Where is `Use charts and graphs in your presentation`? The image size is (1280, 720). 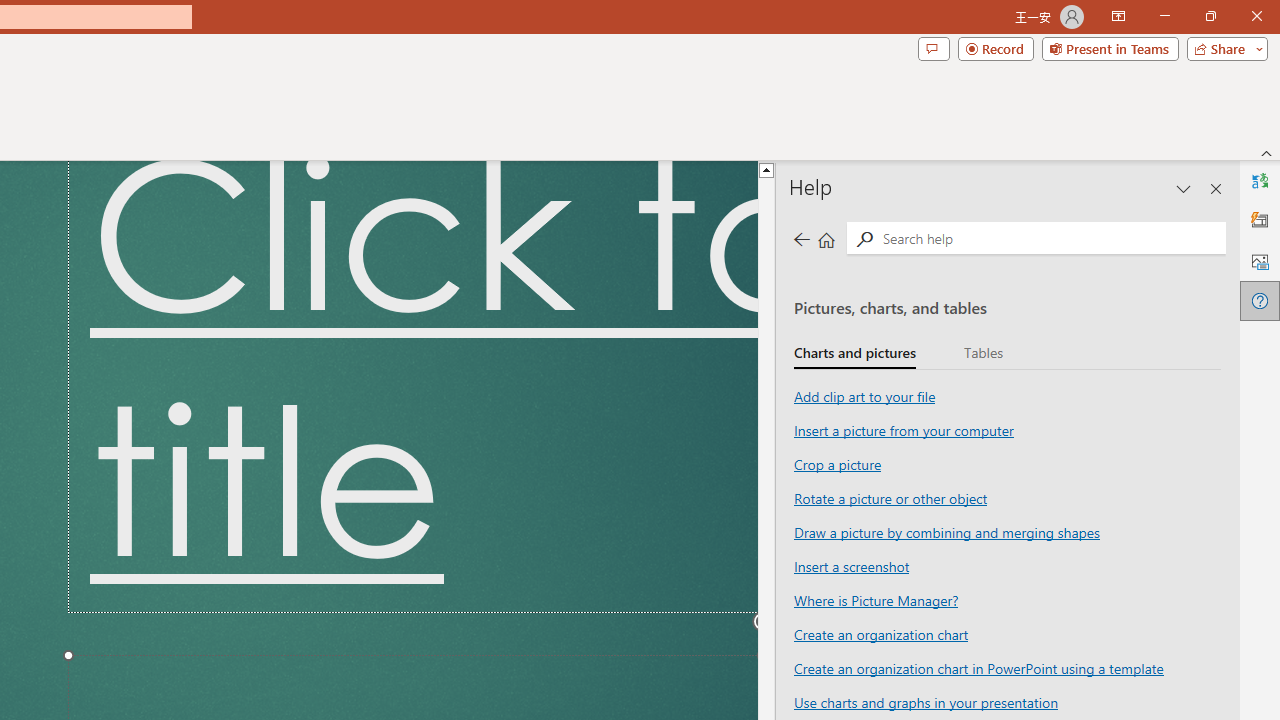 Use charts and graphs in your presentation is located at coordinates (926, 702).